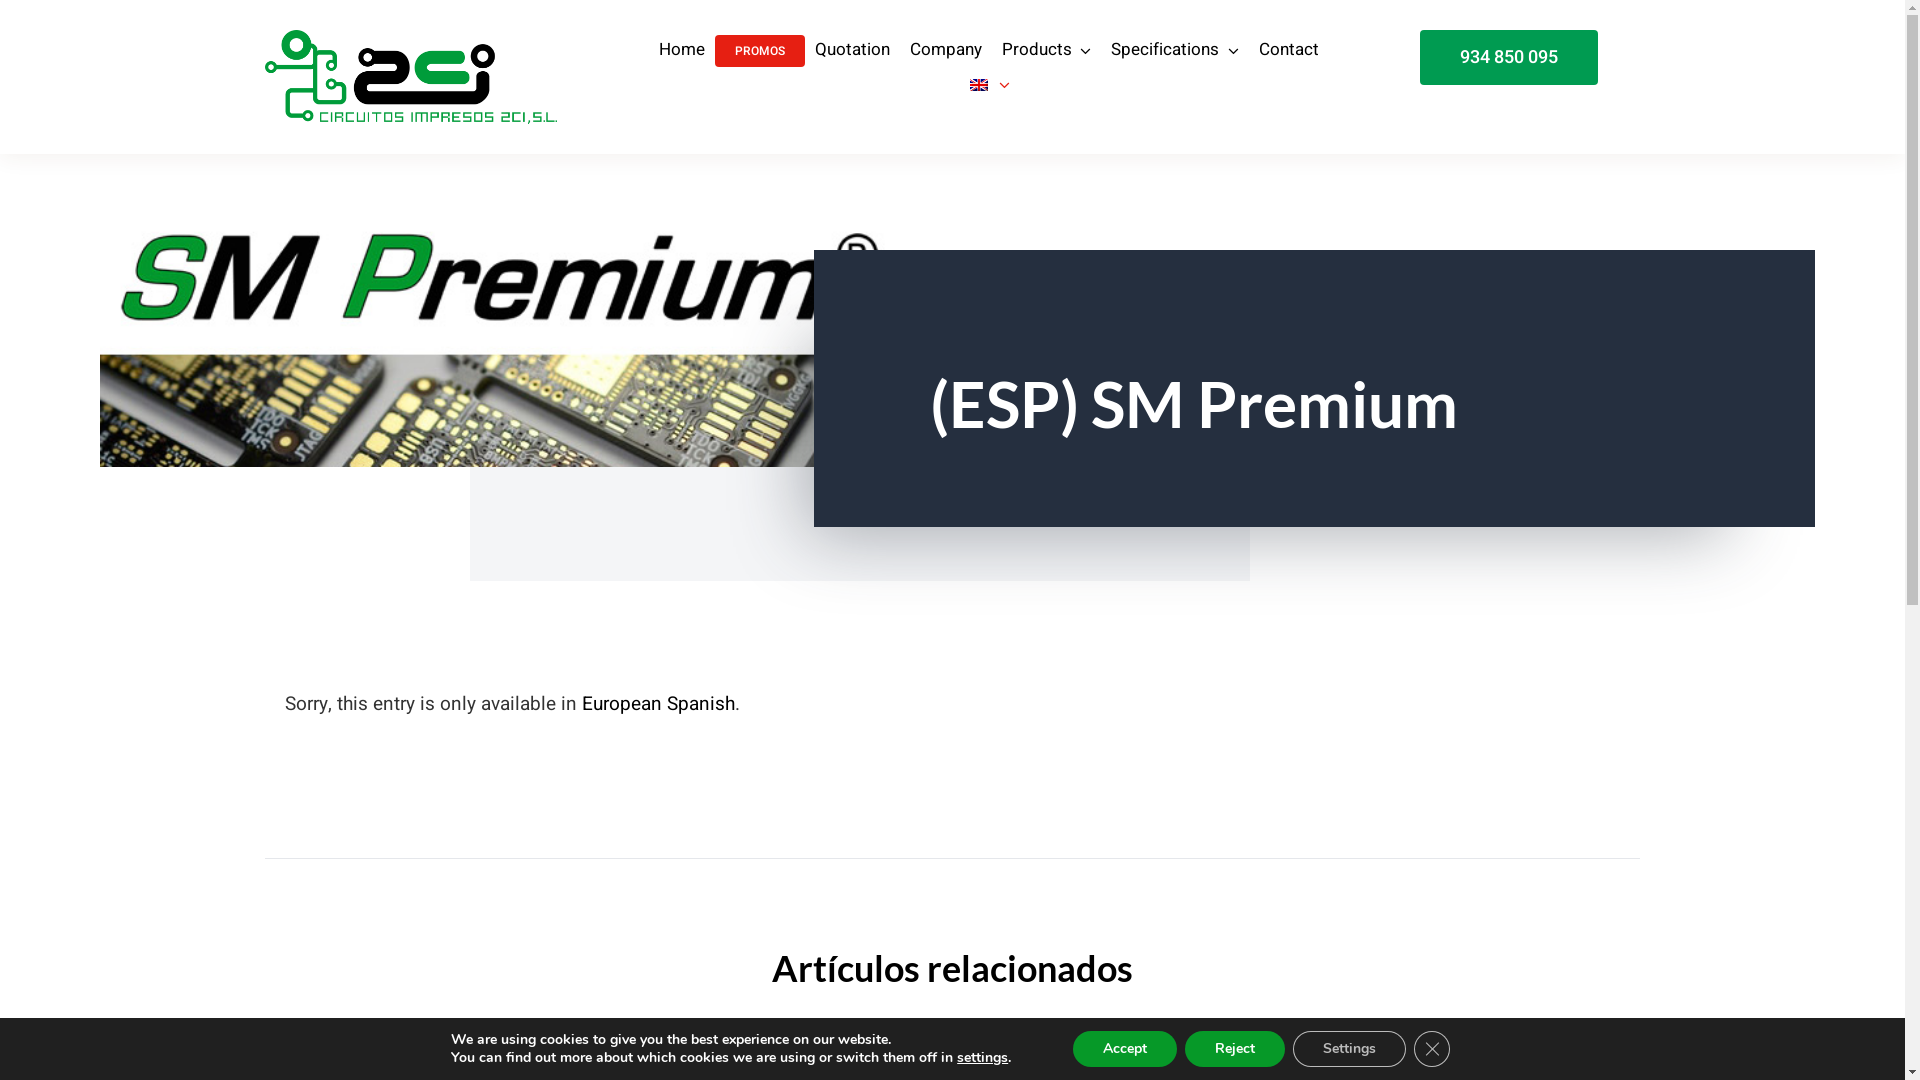  Describe the element at coordinates (658, 704) in the screenshot. I see `European Spanish` at that location.